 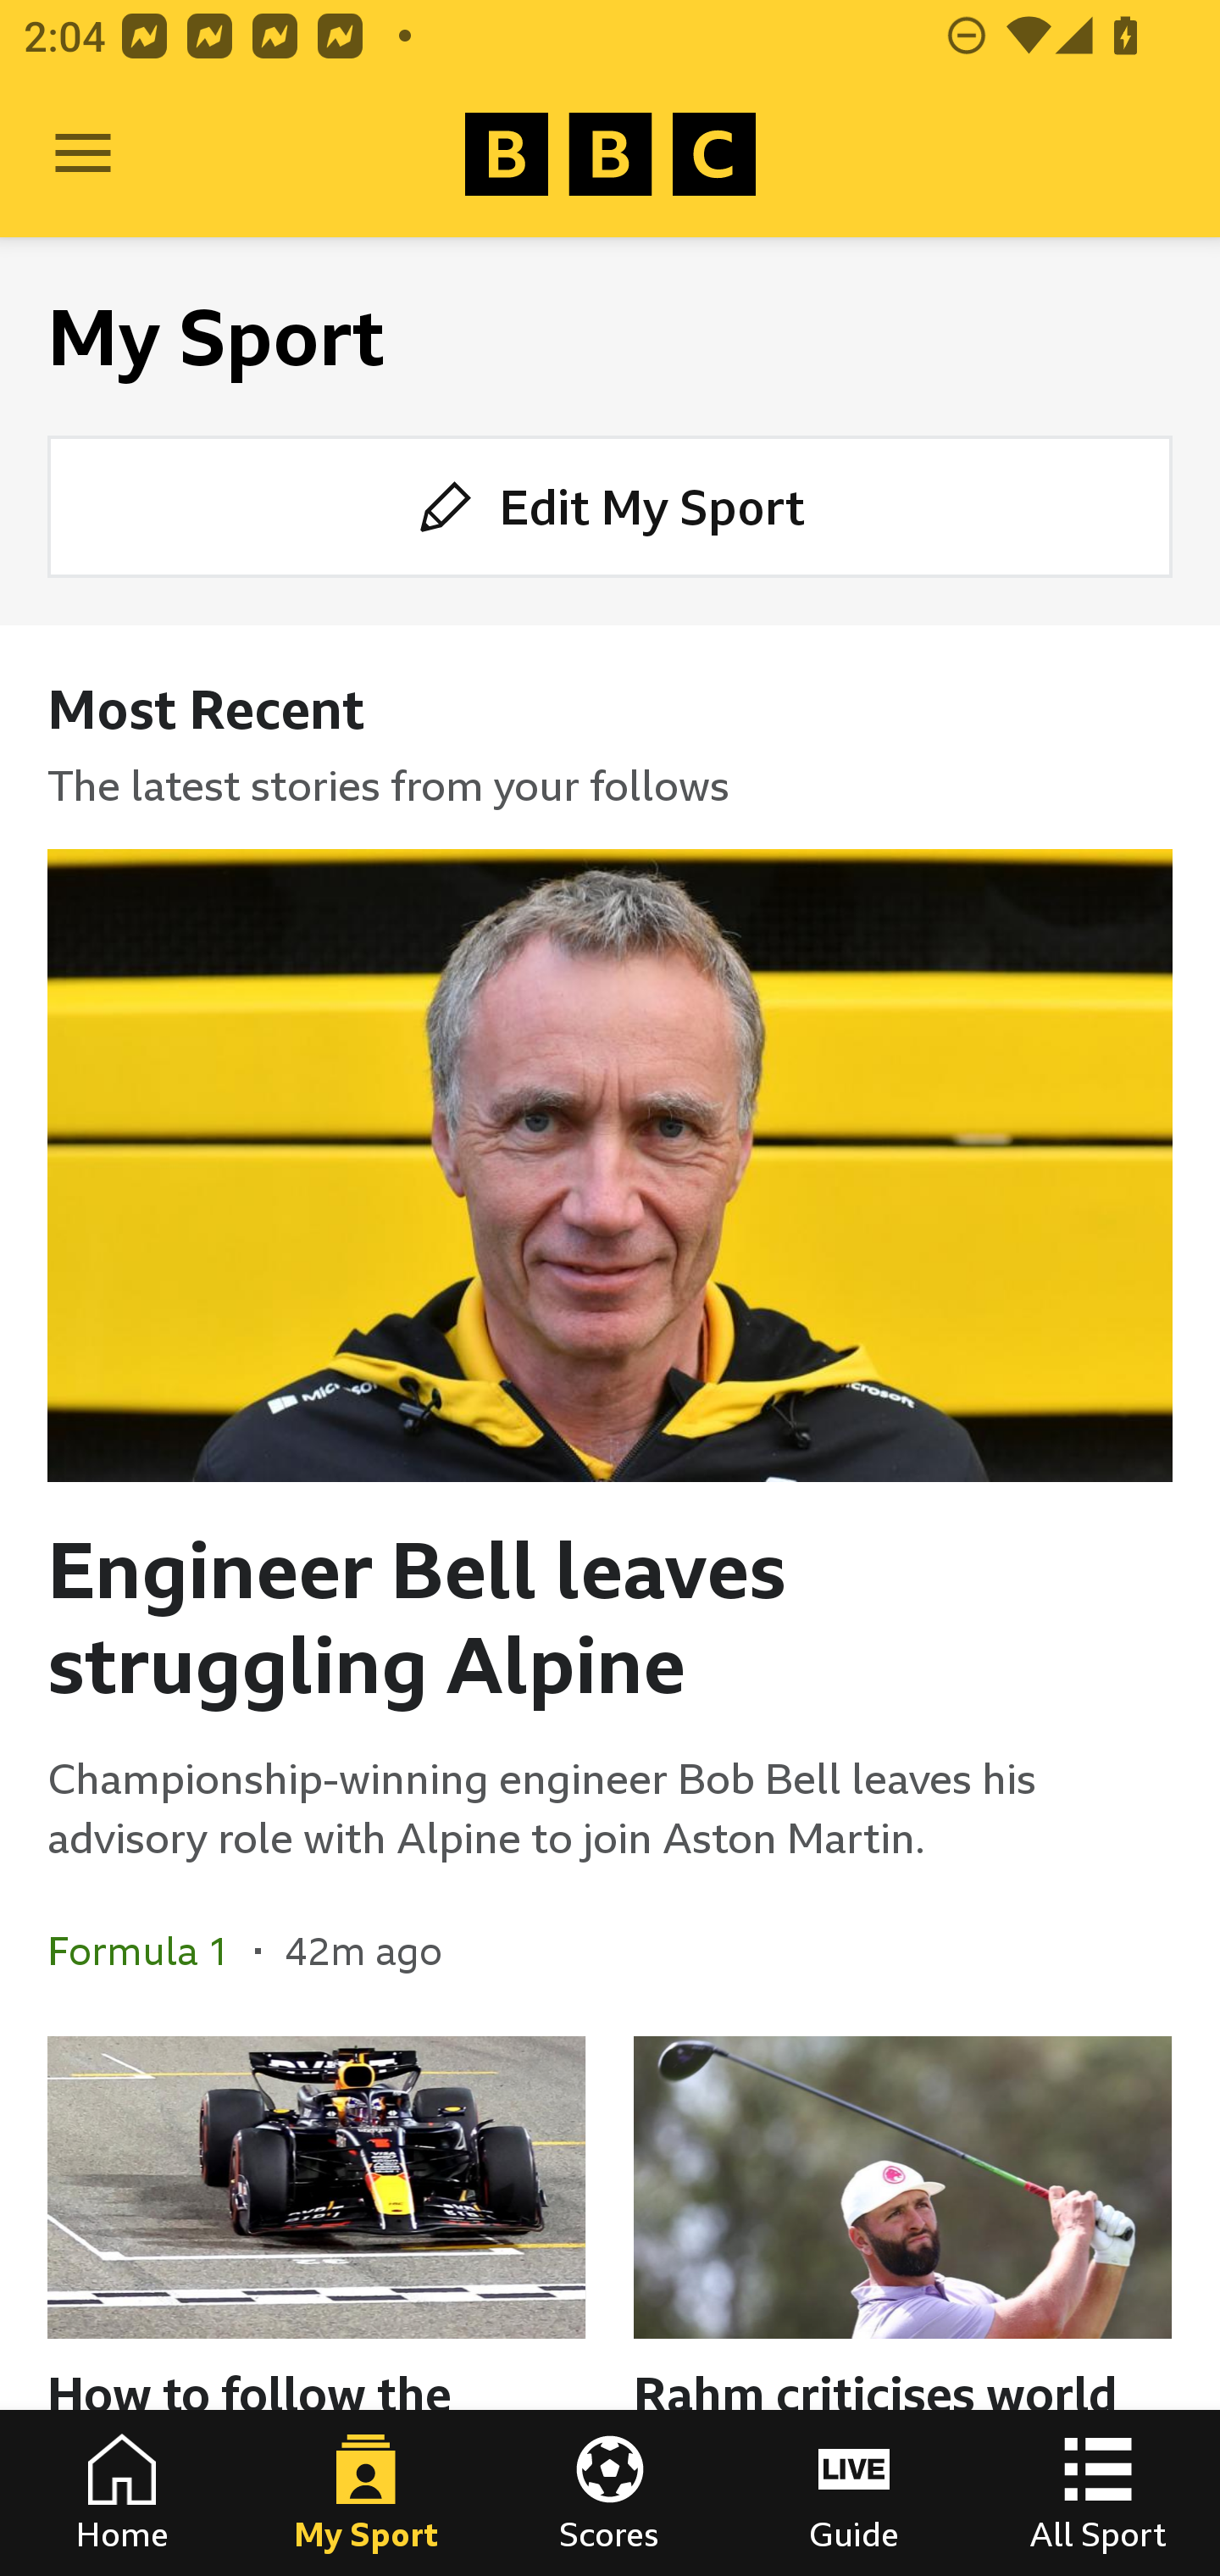 I want to click on All Sport, so click(x=1098, y=2493).